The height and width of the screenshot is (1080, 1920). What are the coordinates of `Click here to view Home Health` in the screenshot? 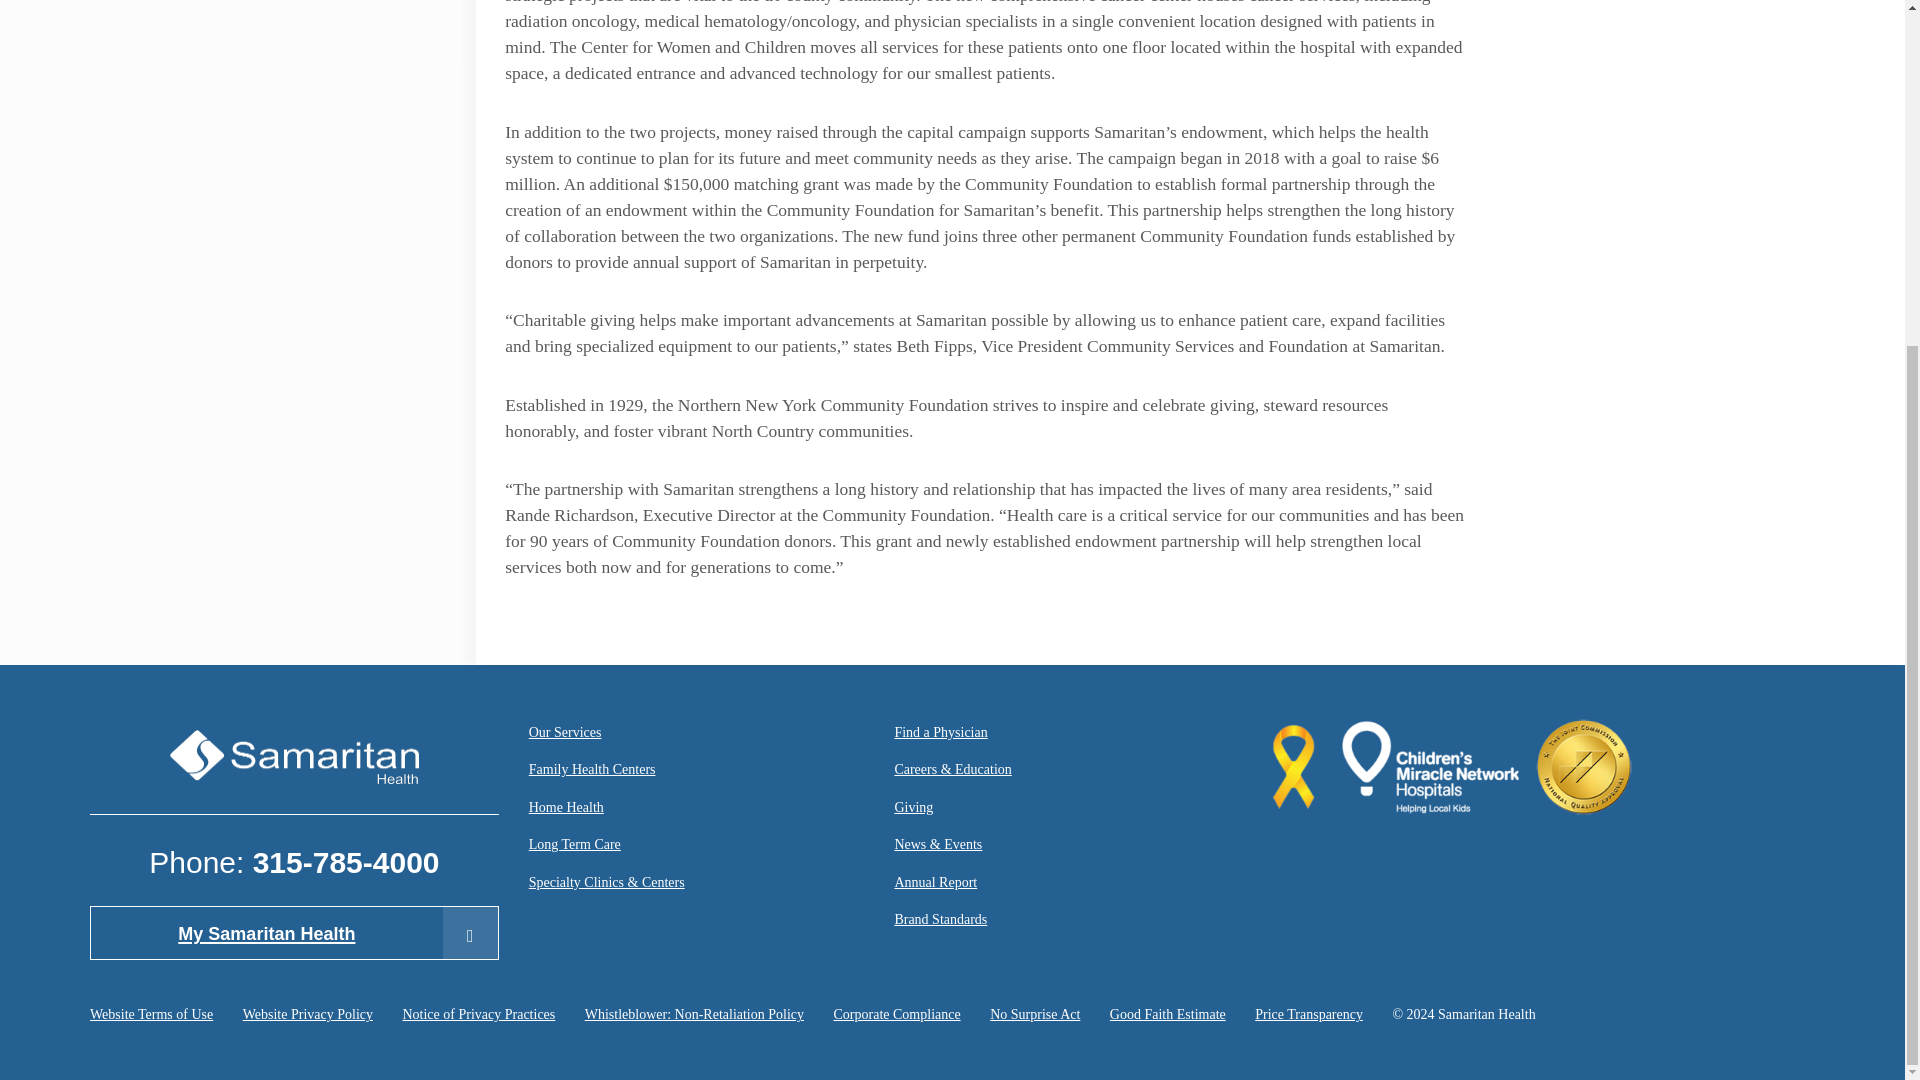 It's located at (566, 810).